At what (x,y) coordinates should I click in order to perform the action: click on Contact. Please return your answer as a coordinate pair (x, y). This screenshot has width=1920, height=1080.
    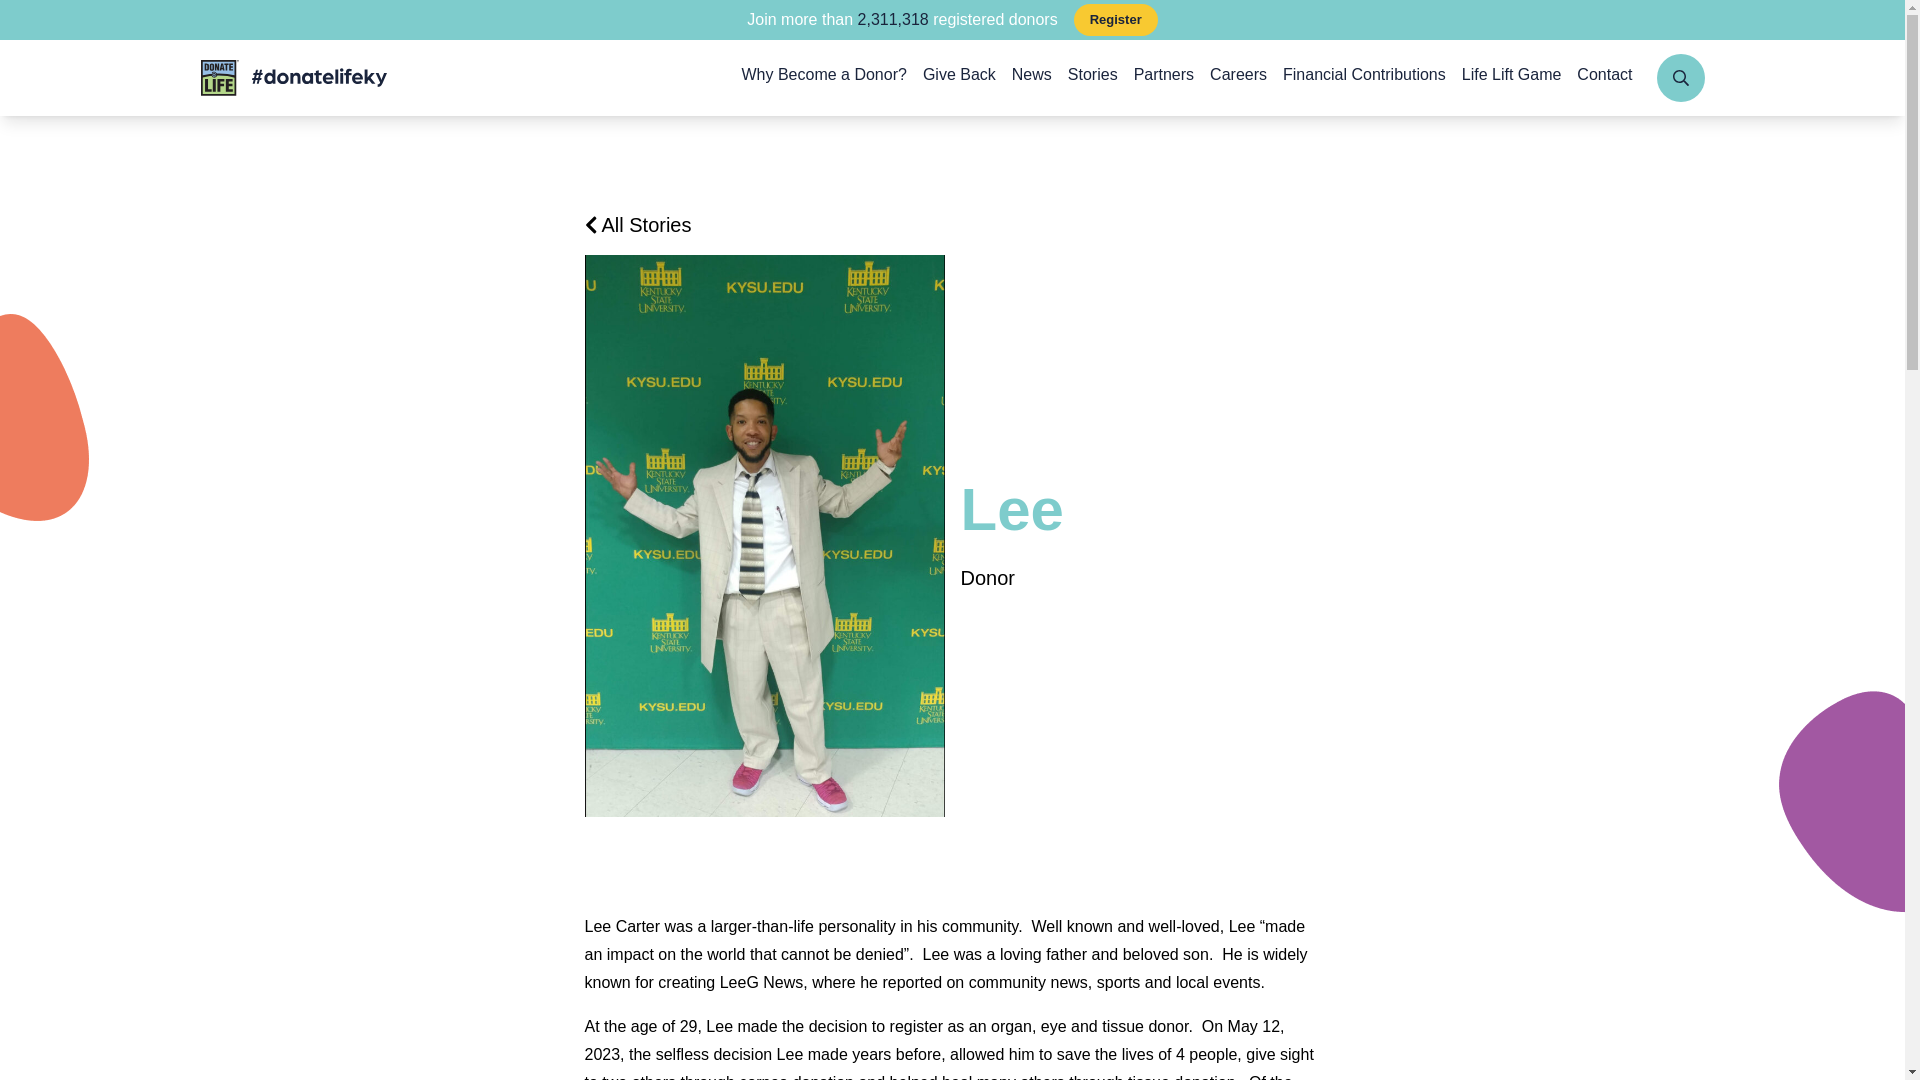
    Looking at the image, I should click on (1604, 77).